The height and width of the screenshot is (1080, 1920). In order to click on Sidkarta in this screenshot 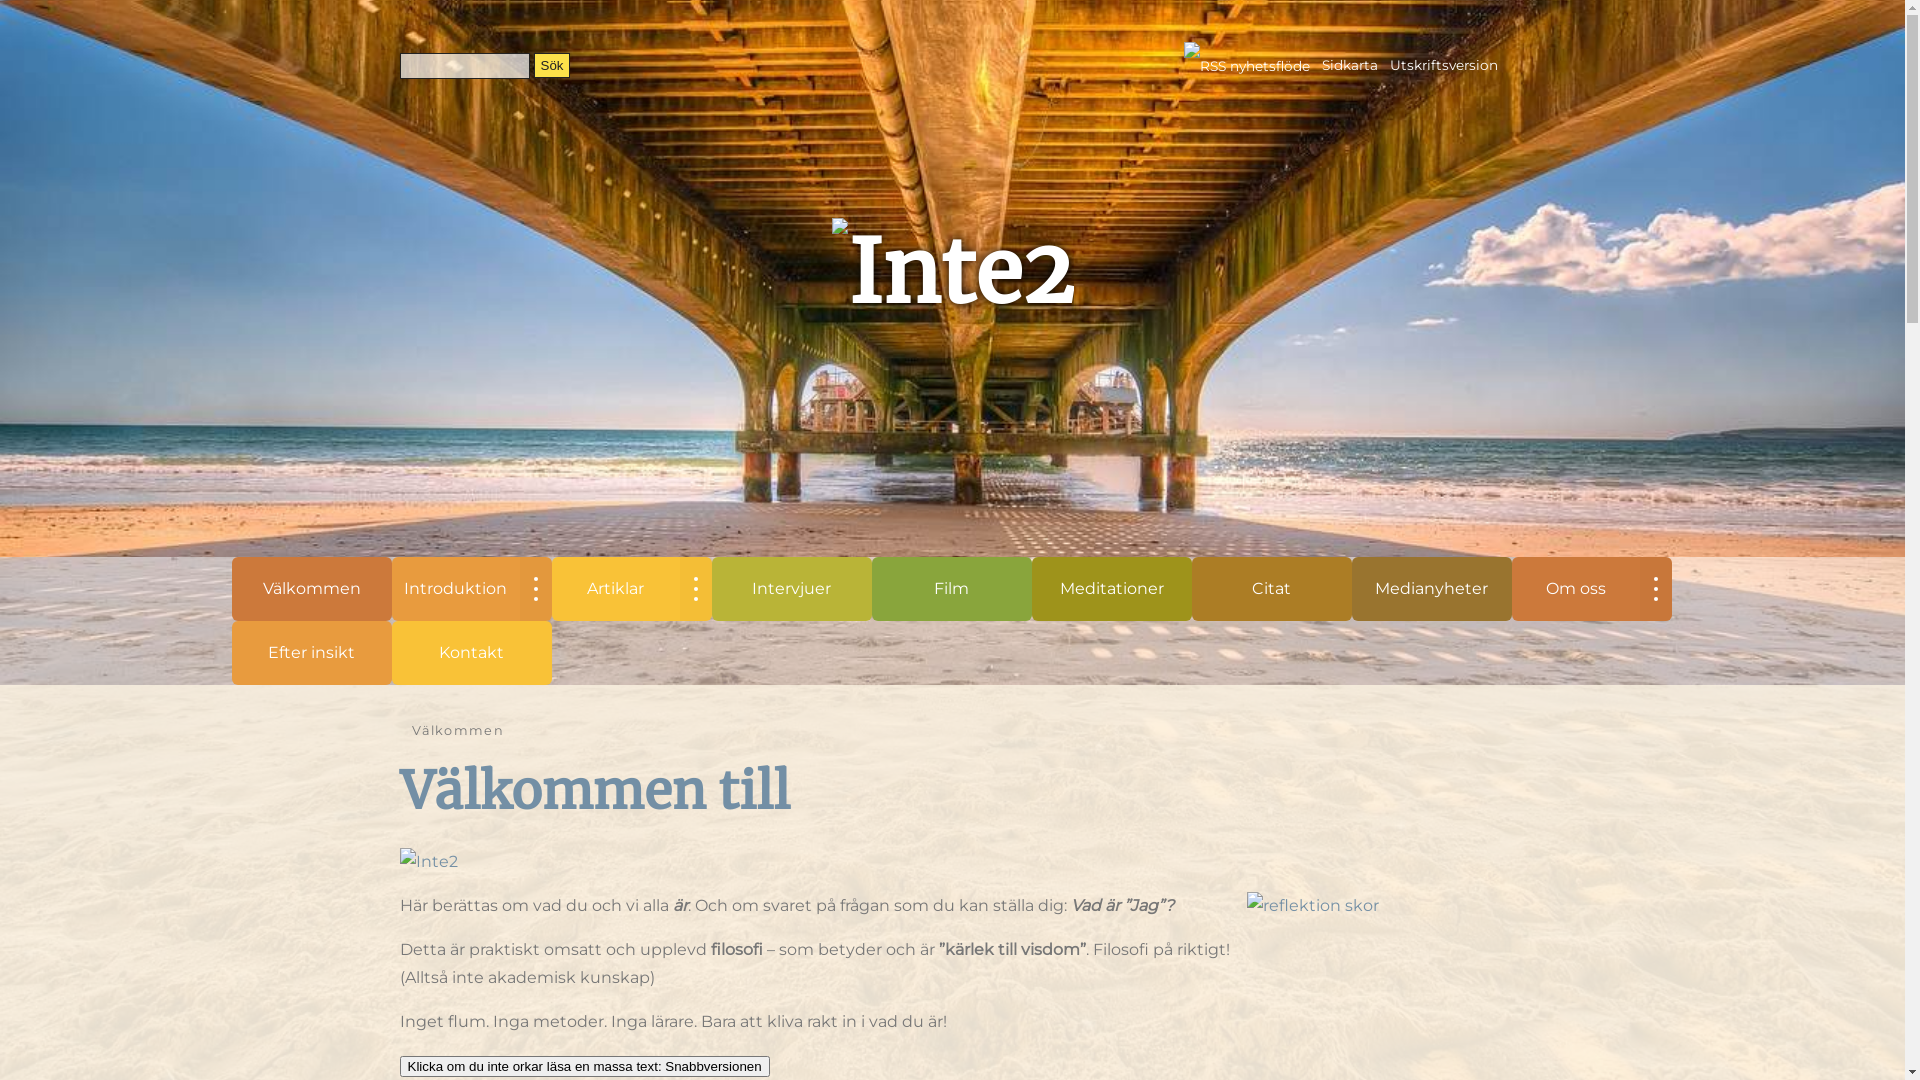, I will do `click(1350, 65)`.